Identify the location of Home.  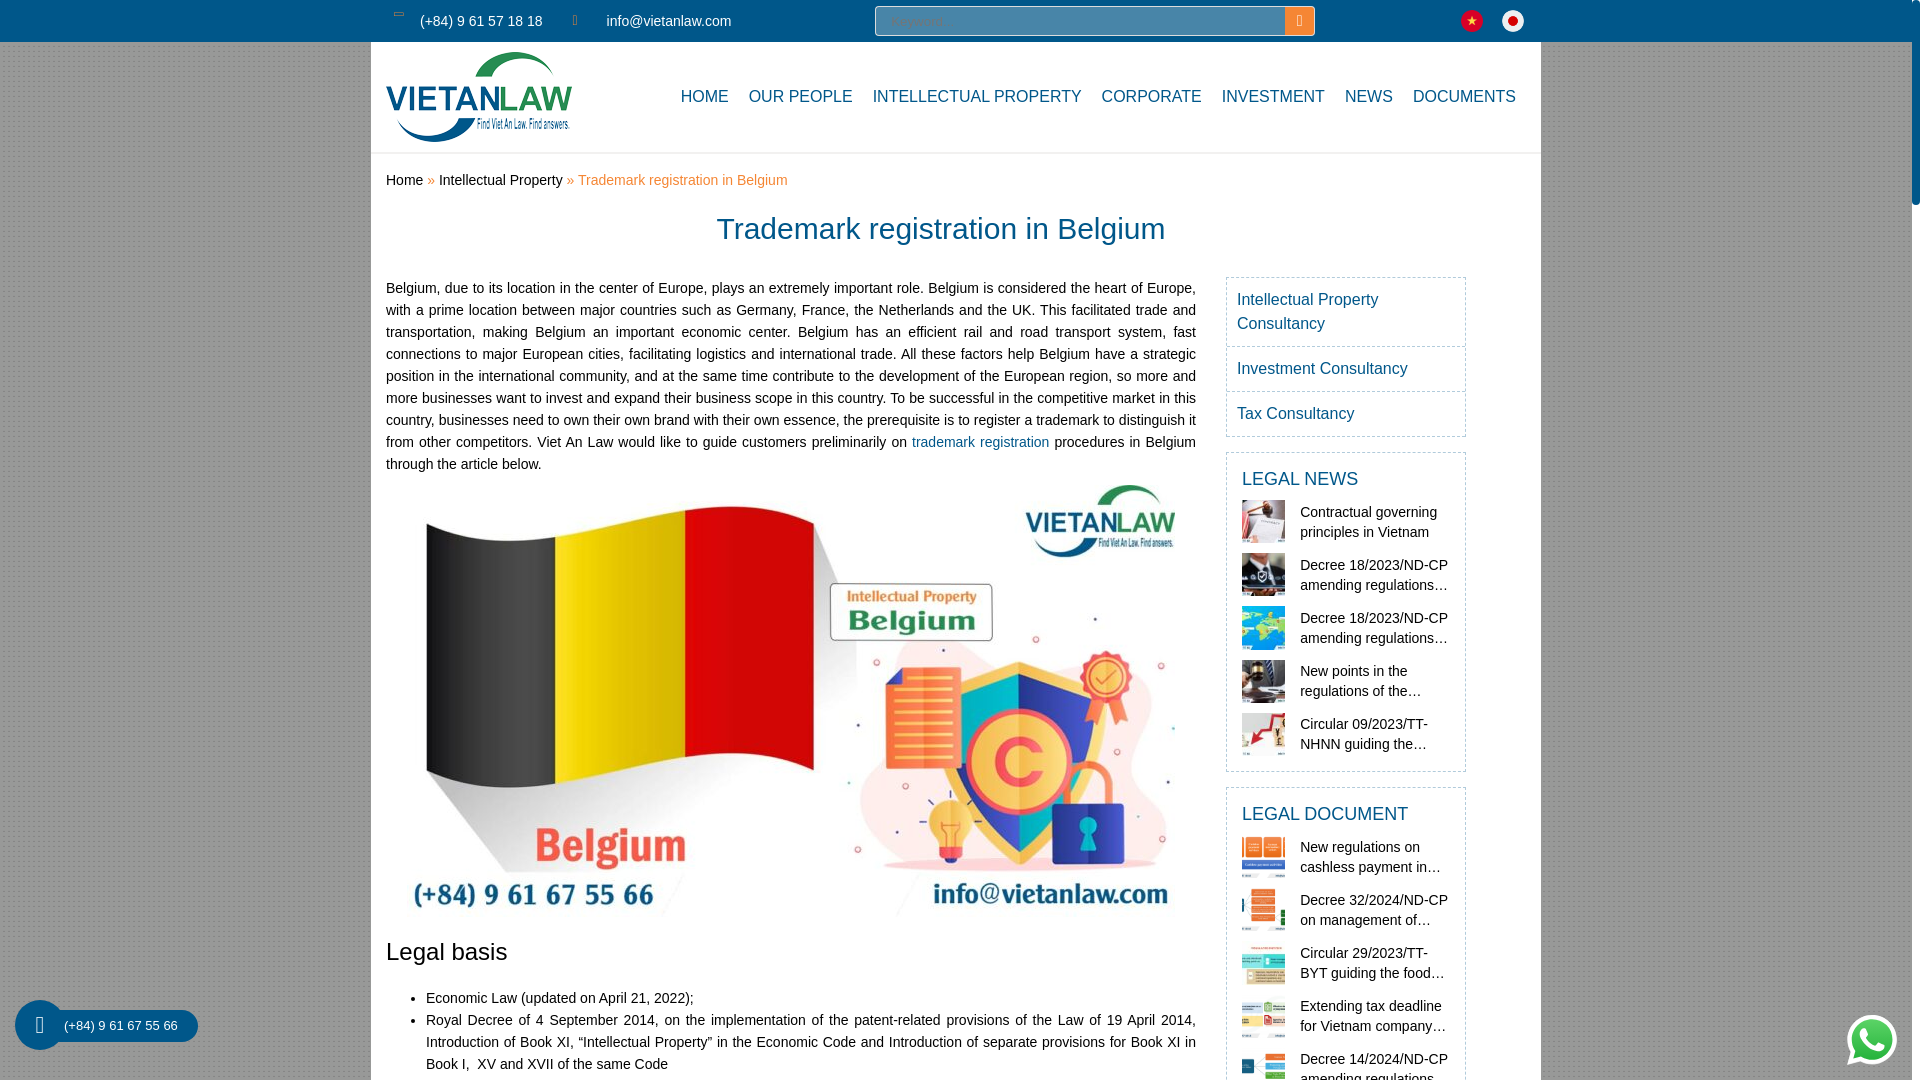
(404, 179).